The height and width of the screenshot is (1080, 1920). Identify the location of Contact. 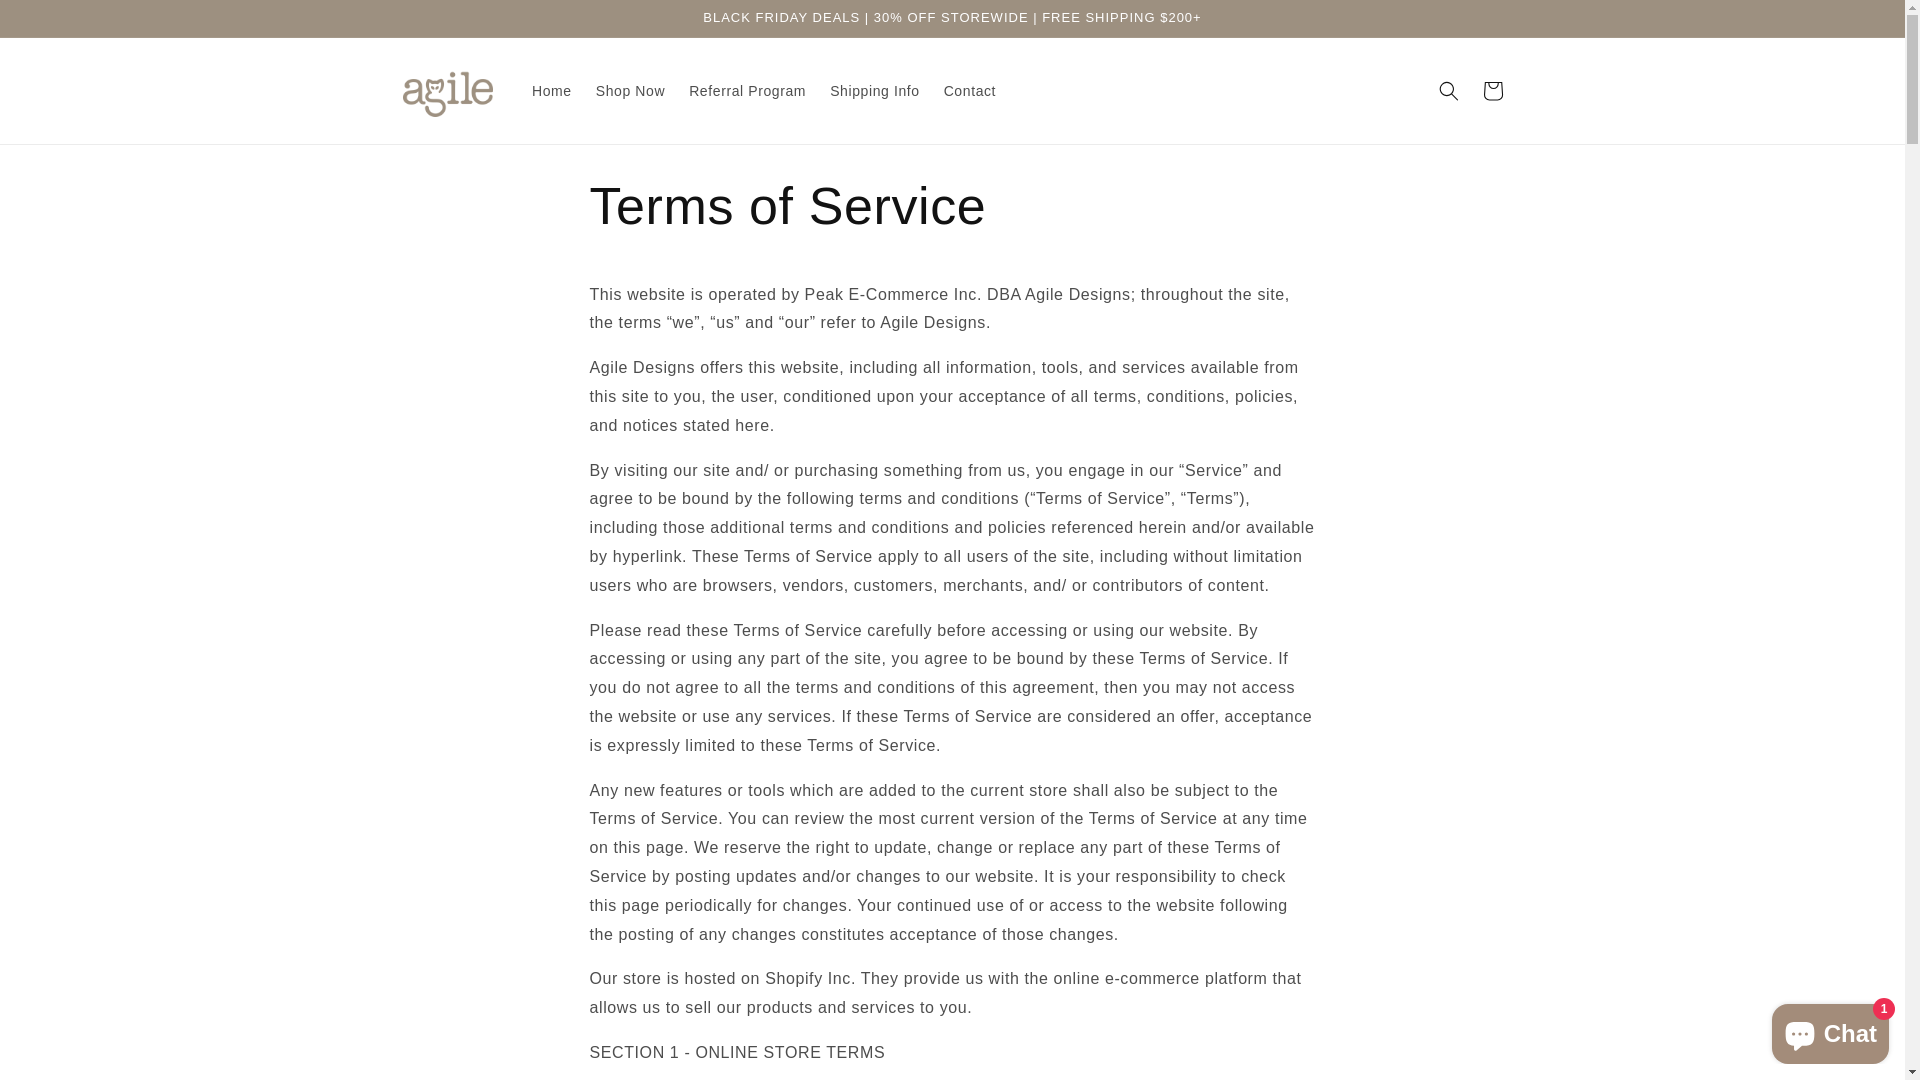
(970, 91).